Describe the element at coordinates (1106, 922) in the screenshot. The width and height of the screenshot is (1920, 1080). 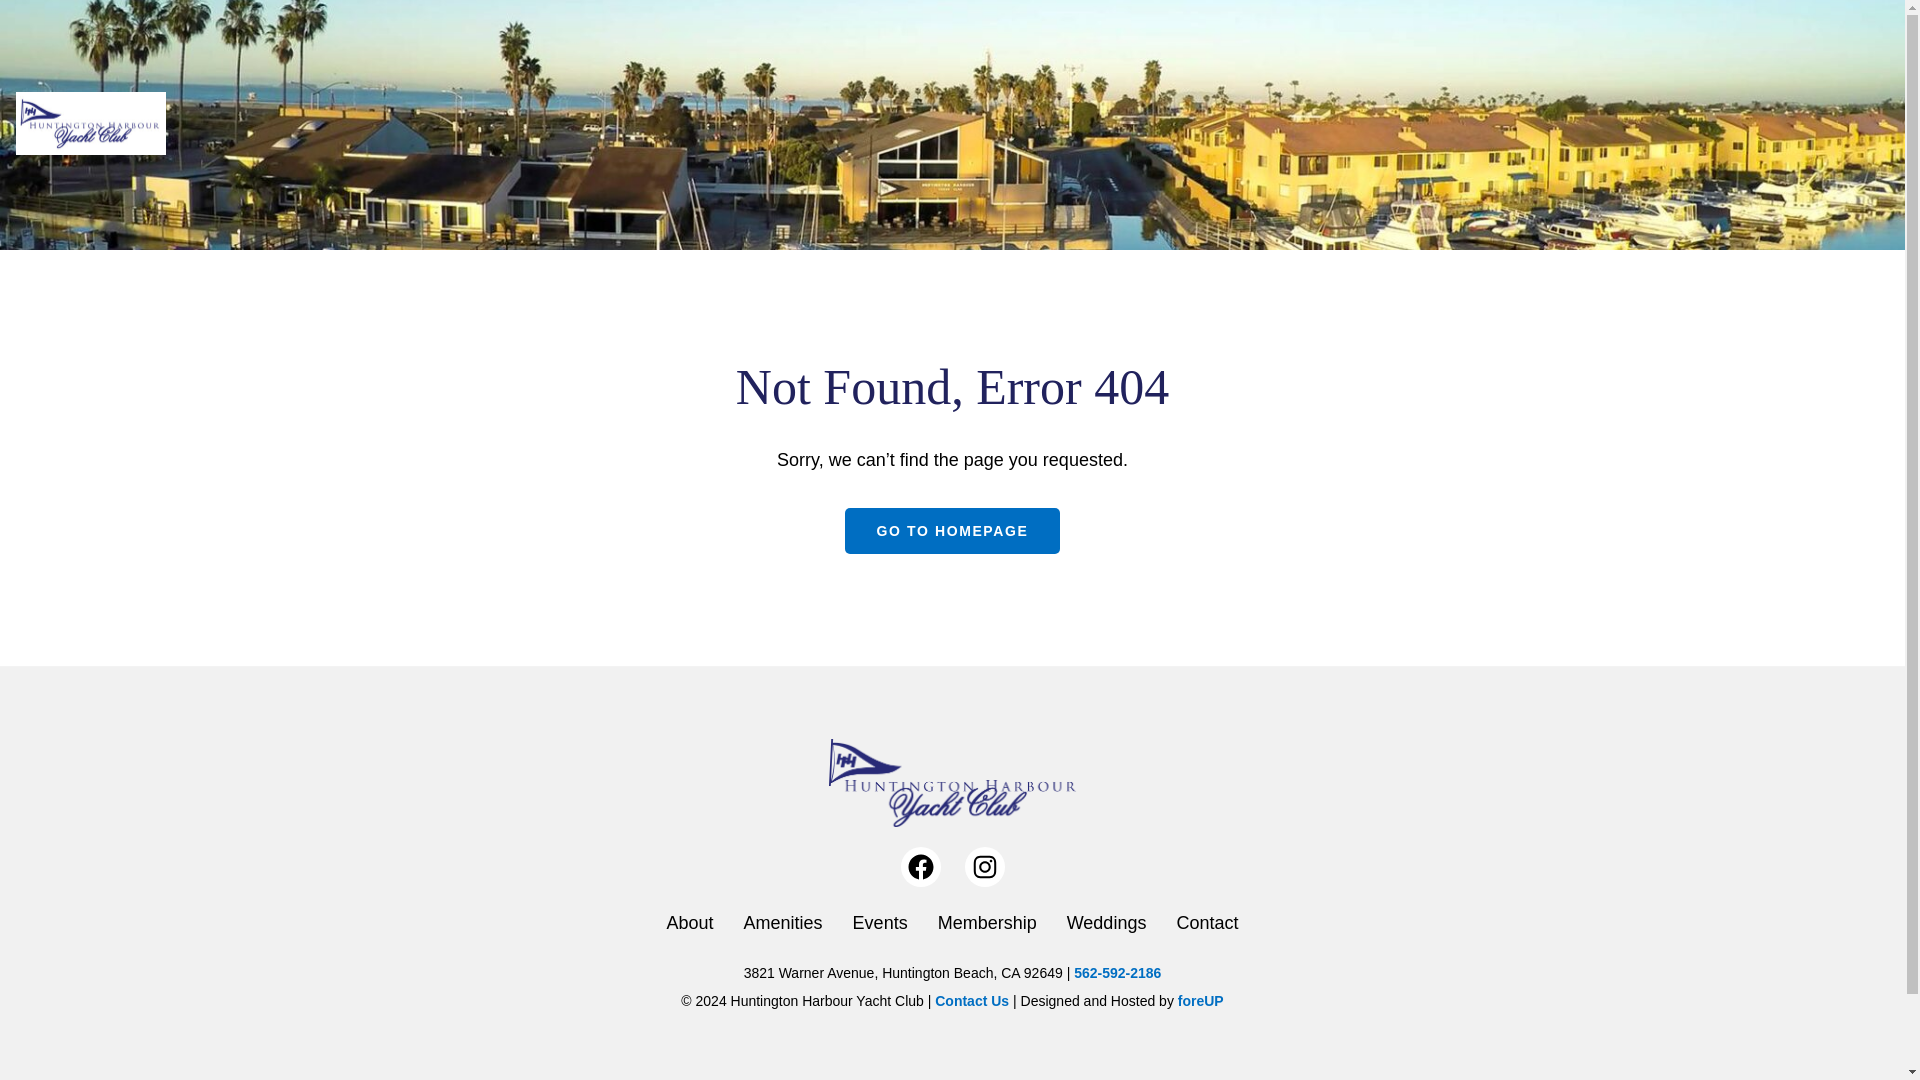
I see `Weddings` at that location.